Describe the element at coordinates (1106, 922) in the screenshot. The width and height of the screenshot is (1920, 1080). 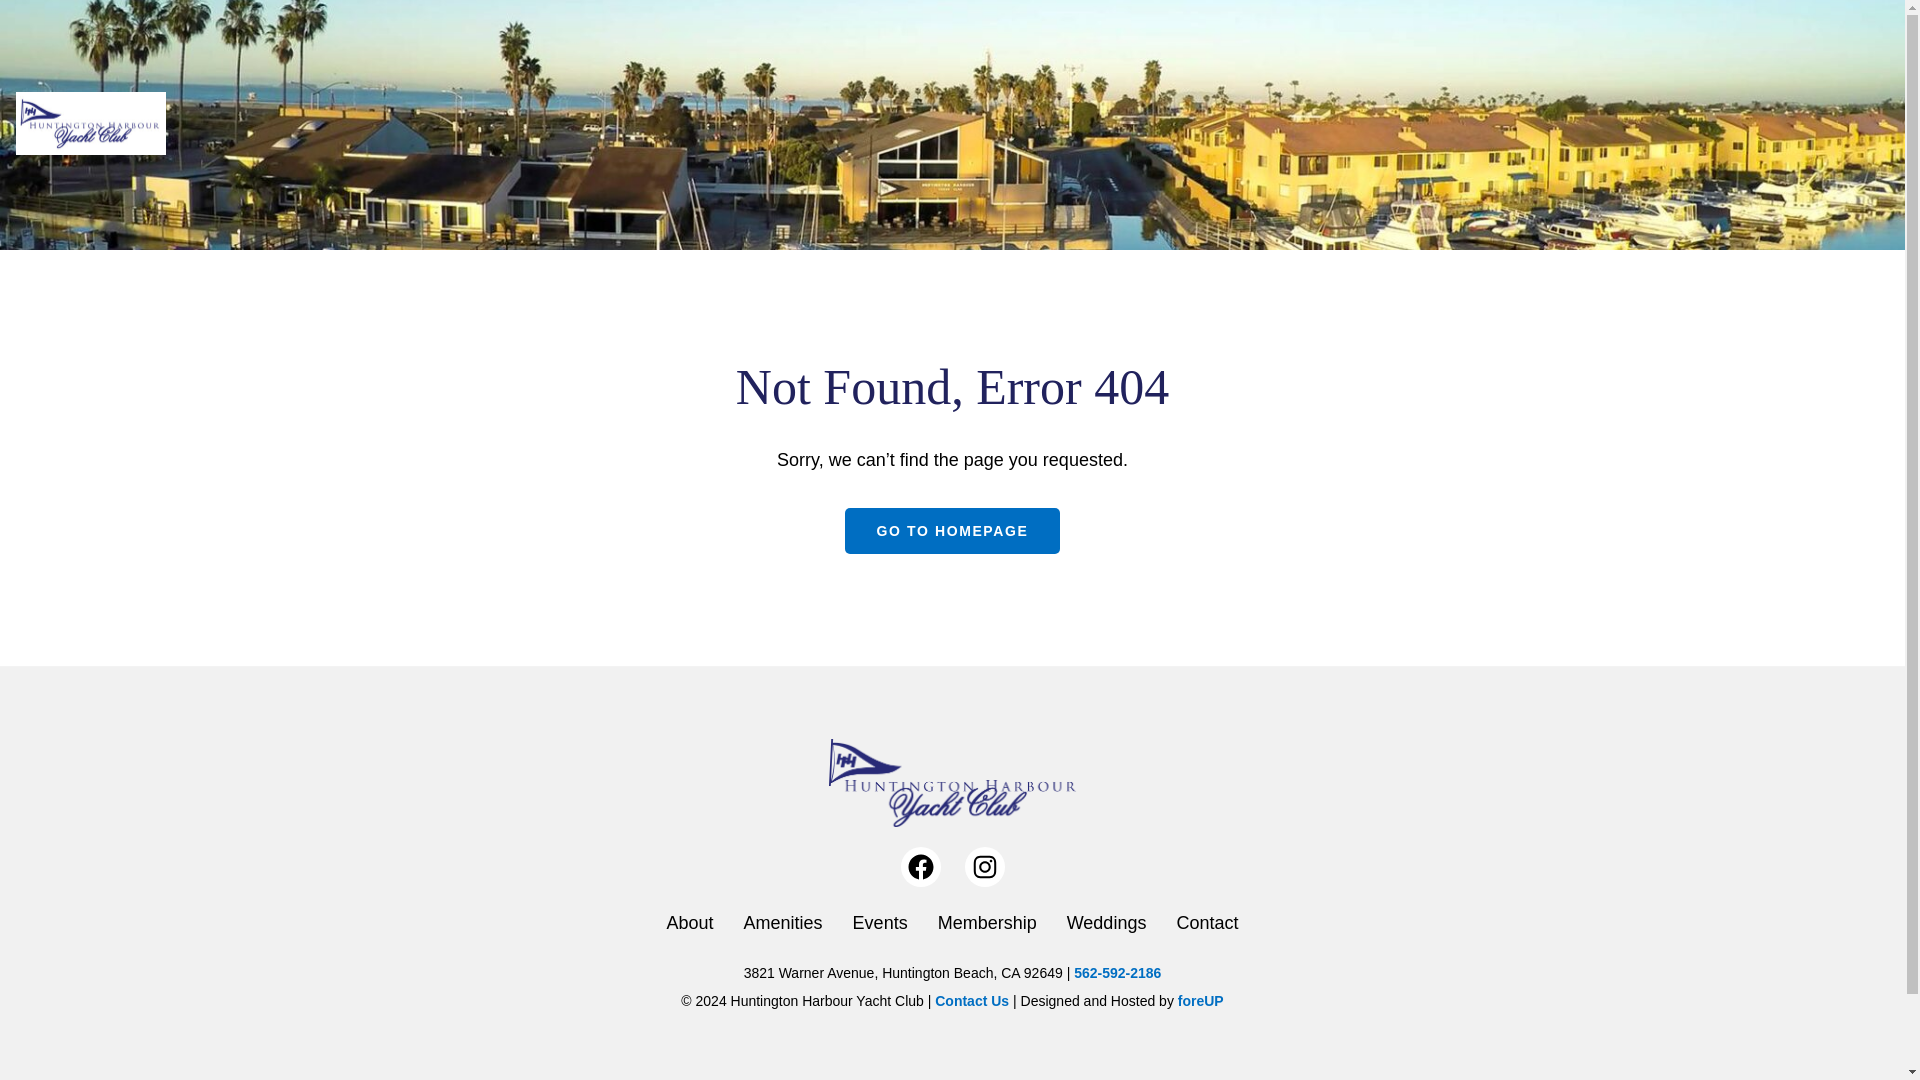
I see `Weddings` at that location.